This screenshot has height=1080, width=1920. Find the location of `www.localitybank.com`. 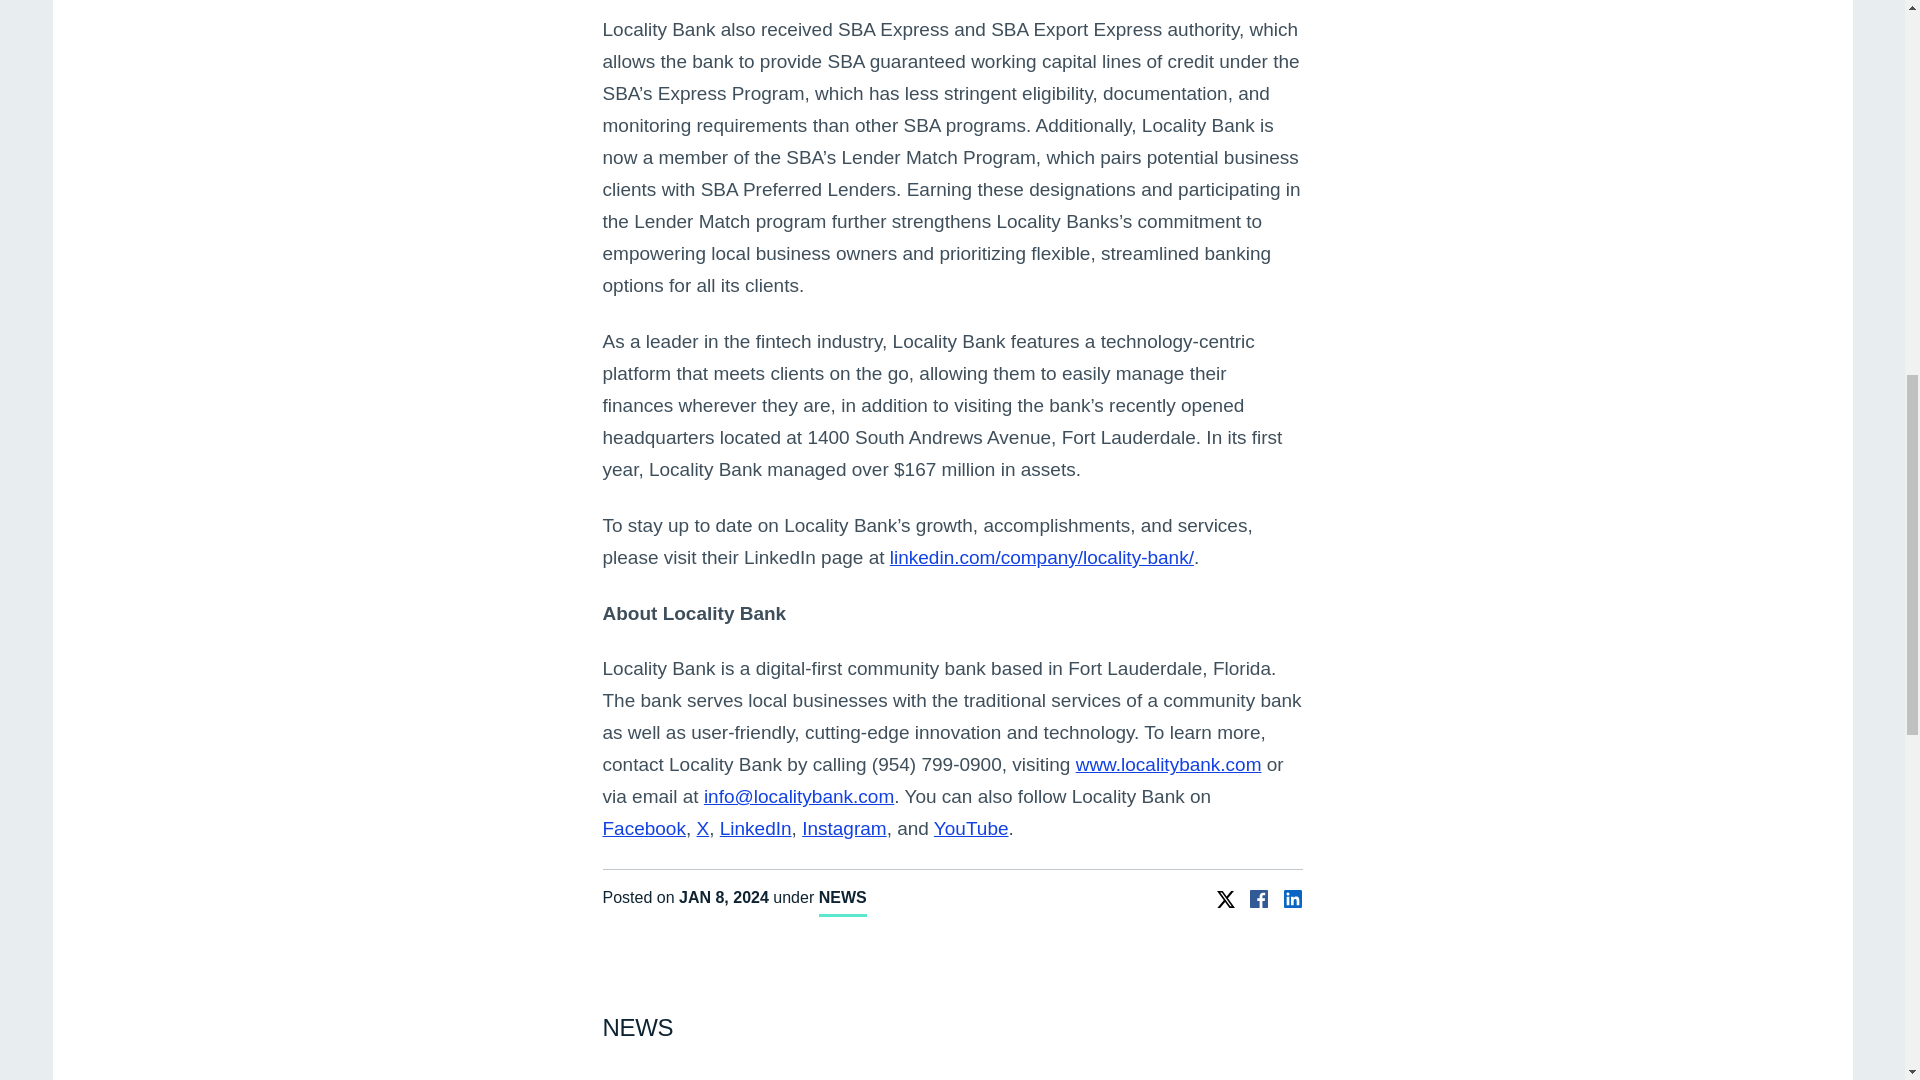

www.localitybank.com is located at coordinates (1168, 764).